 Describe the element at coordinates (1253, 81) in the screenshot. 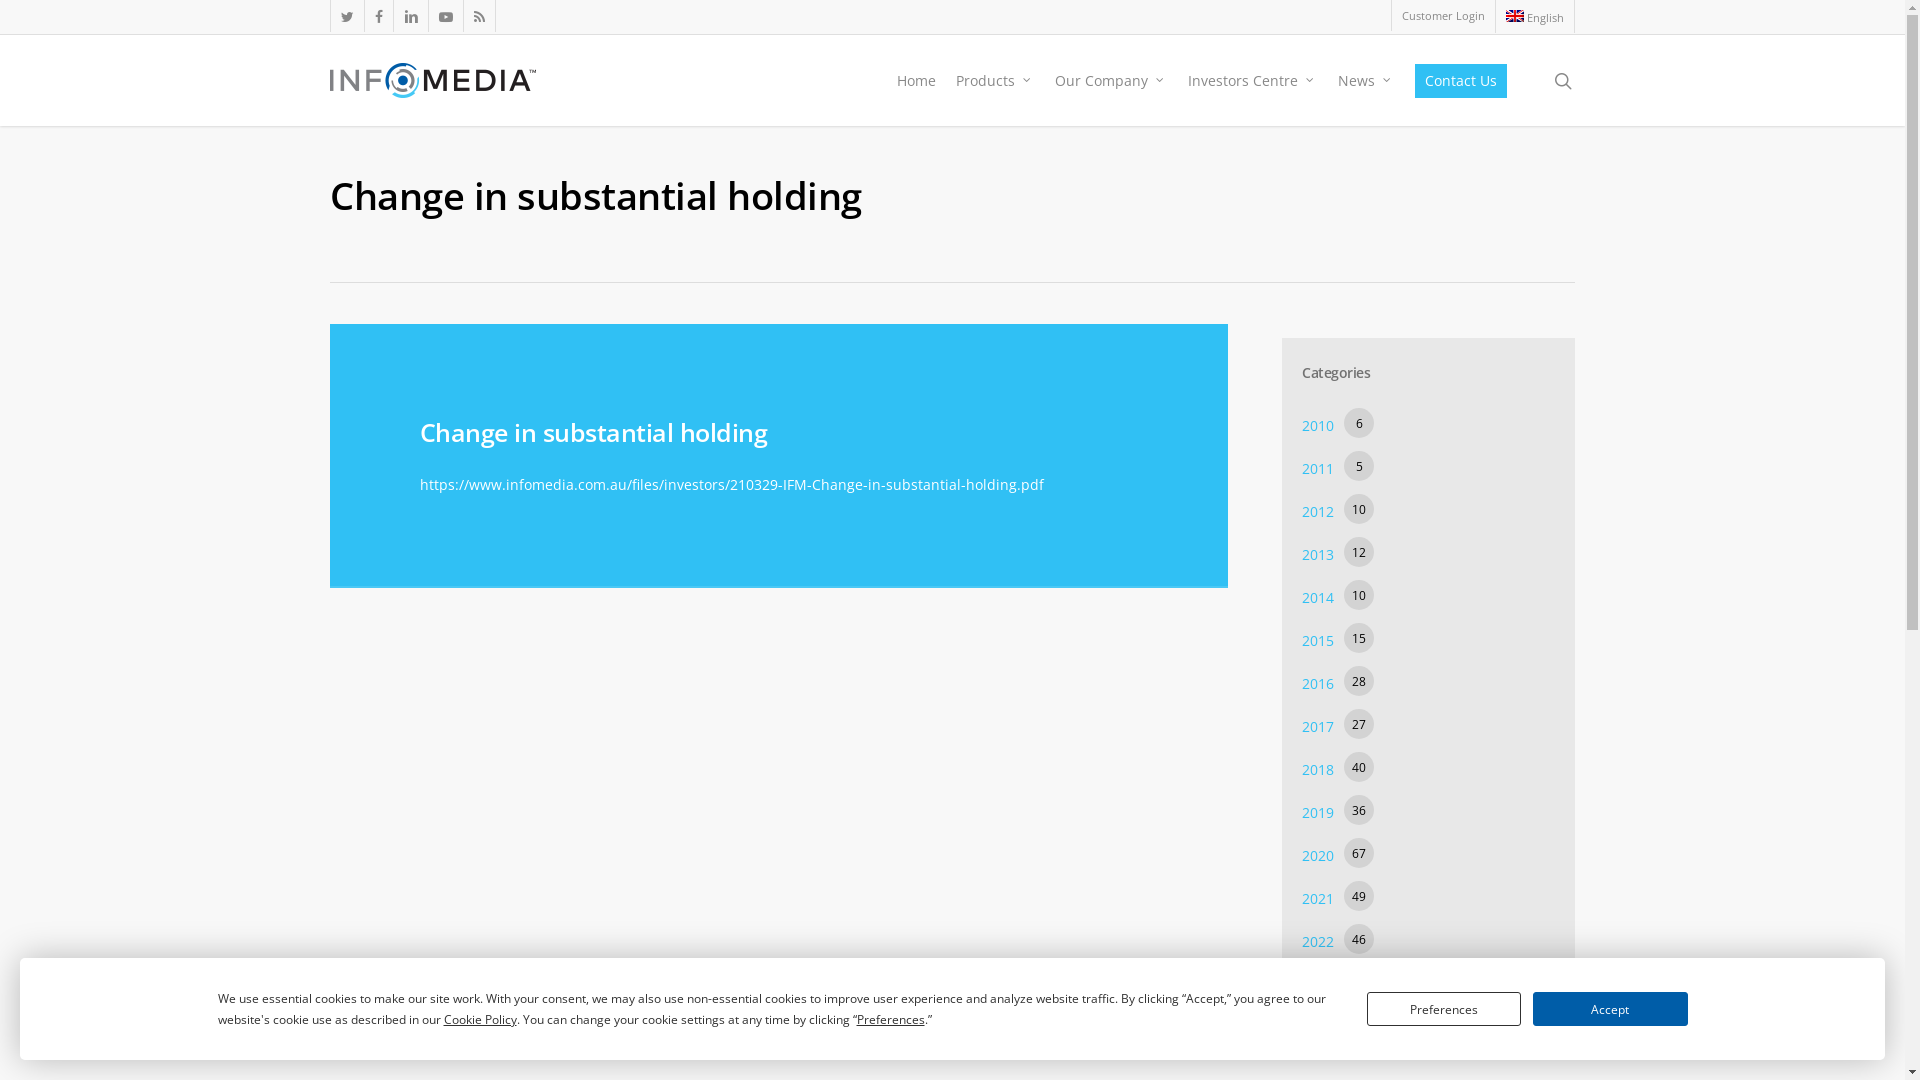

I see `Investors Centre` at that location.